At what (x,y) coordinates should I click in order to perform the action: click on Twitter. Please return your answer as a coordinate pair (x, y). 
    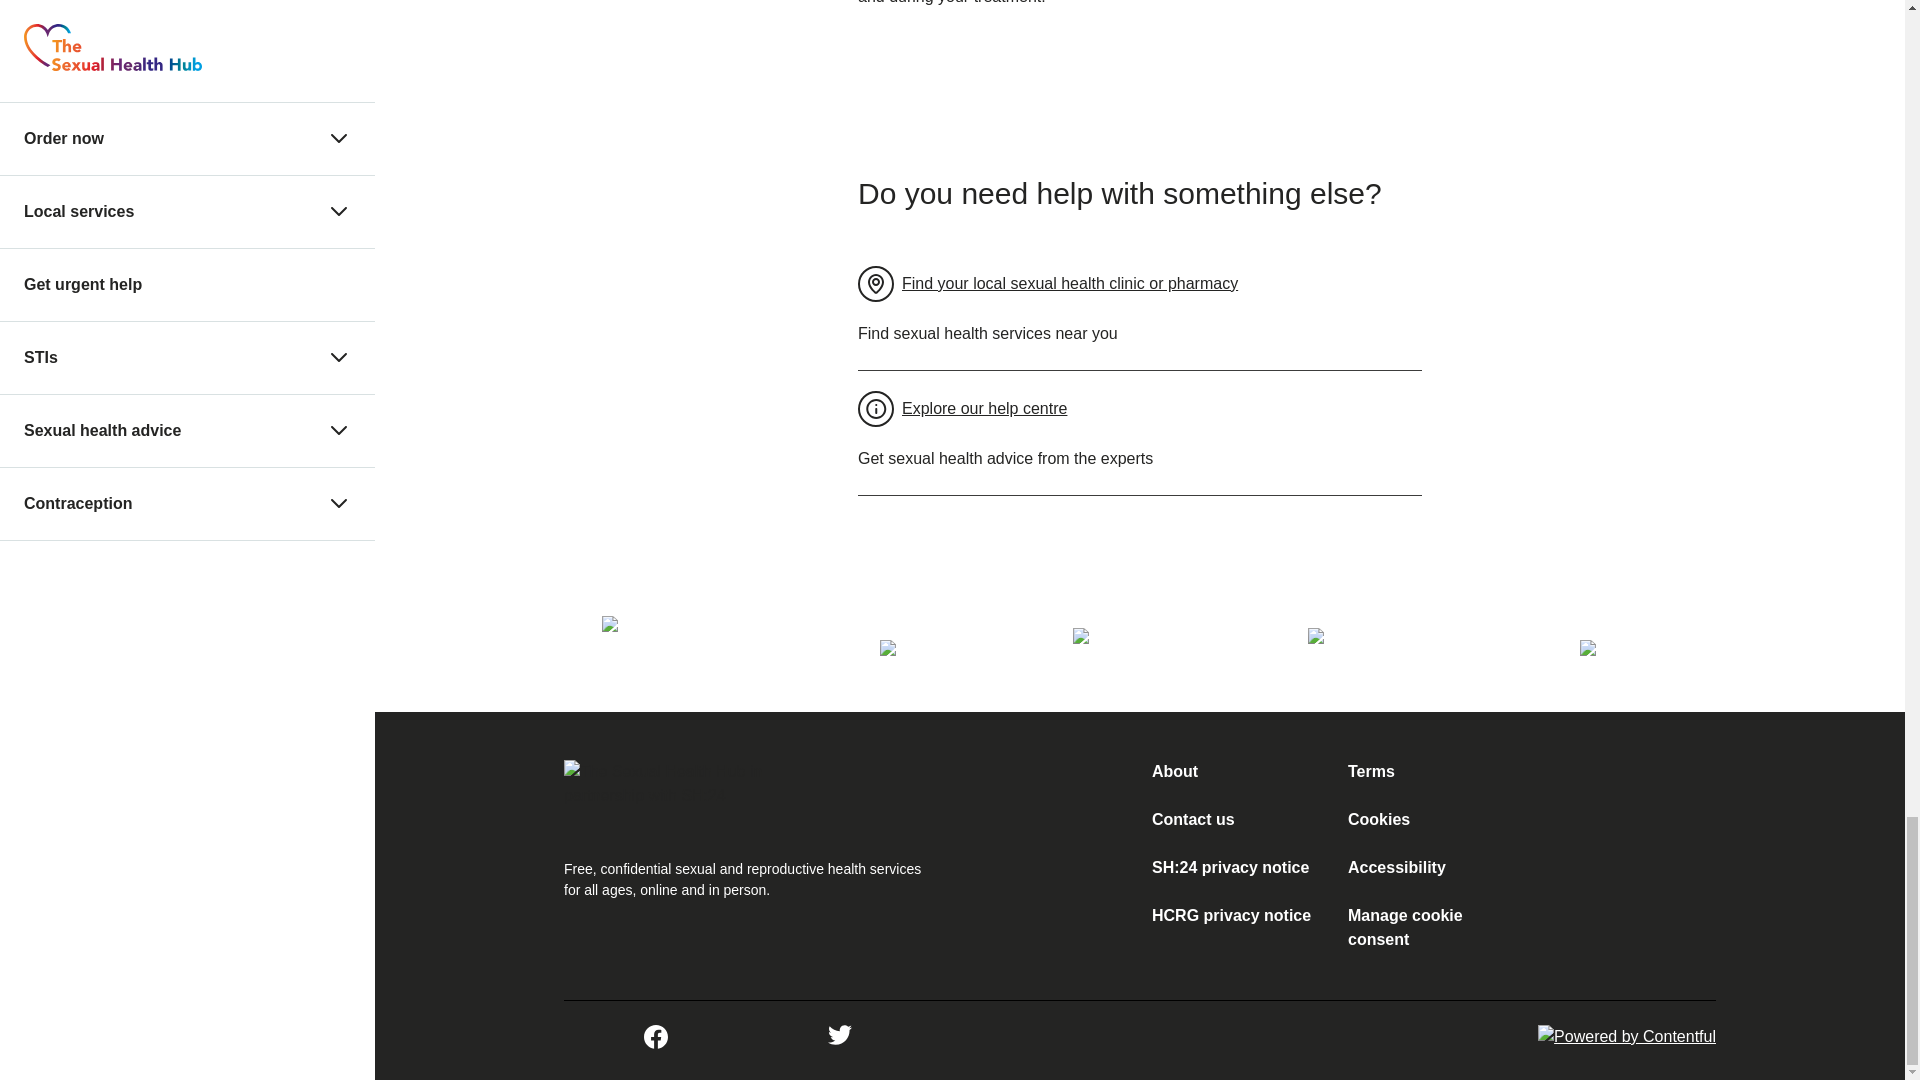
    Looking at the image, I should click on (840, 1042).